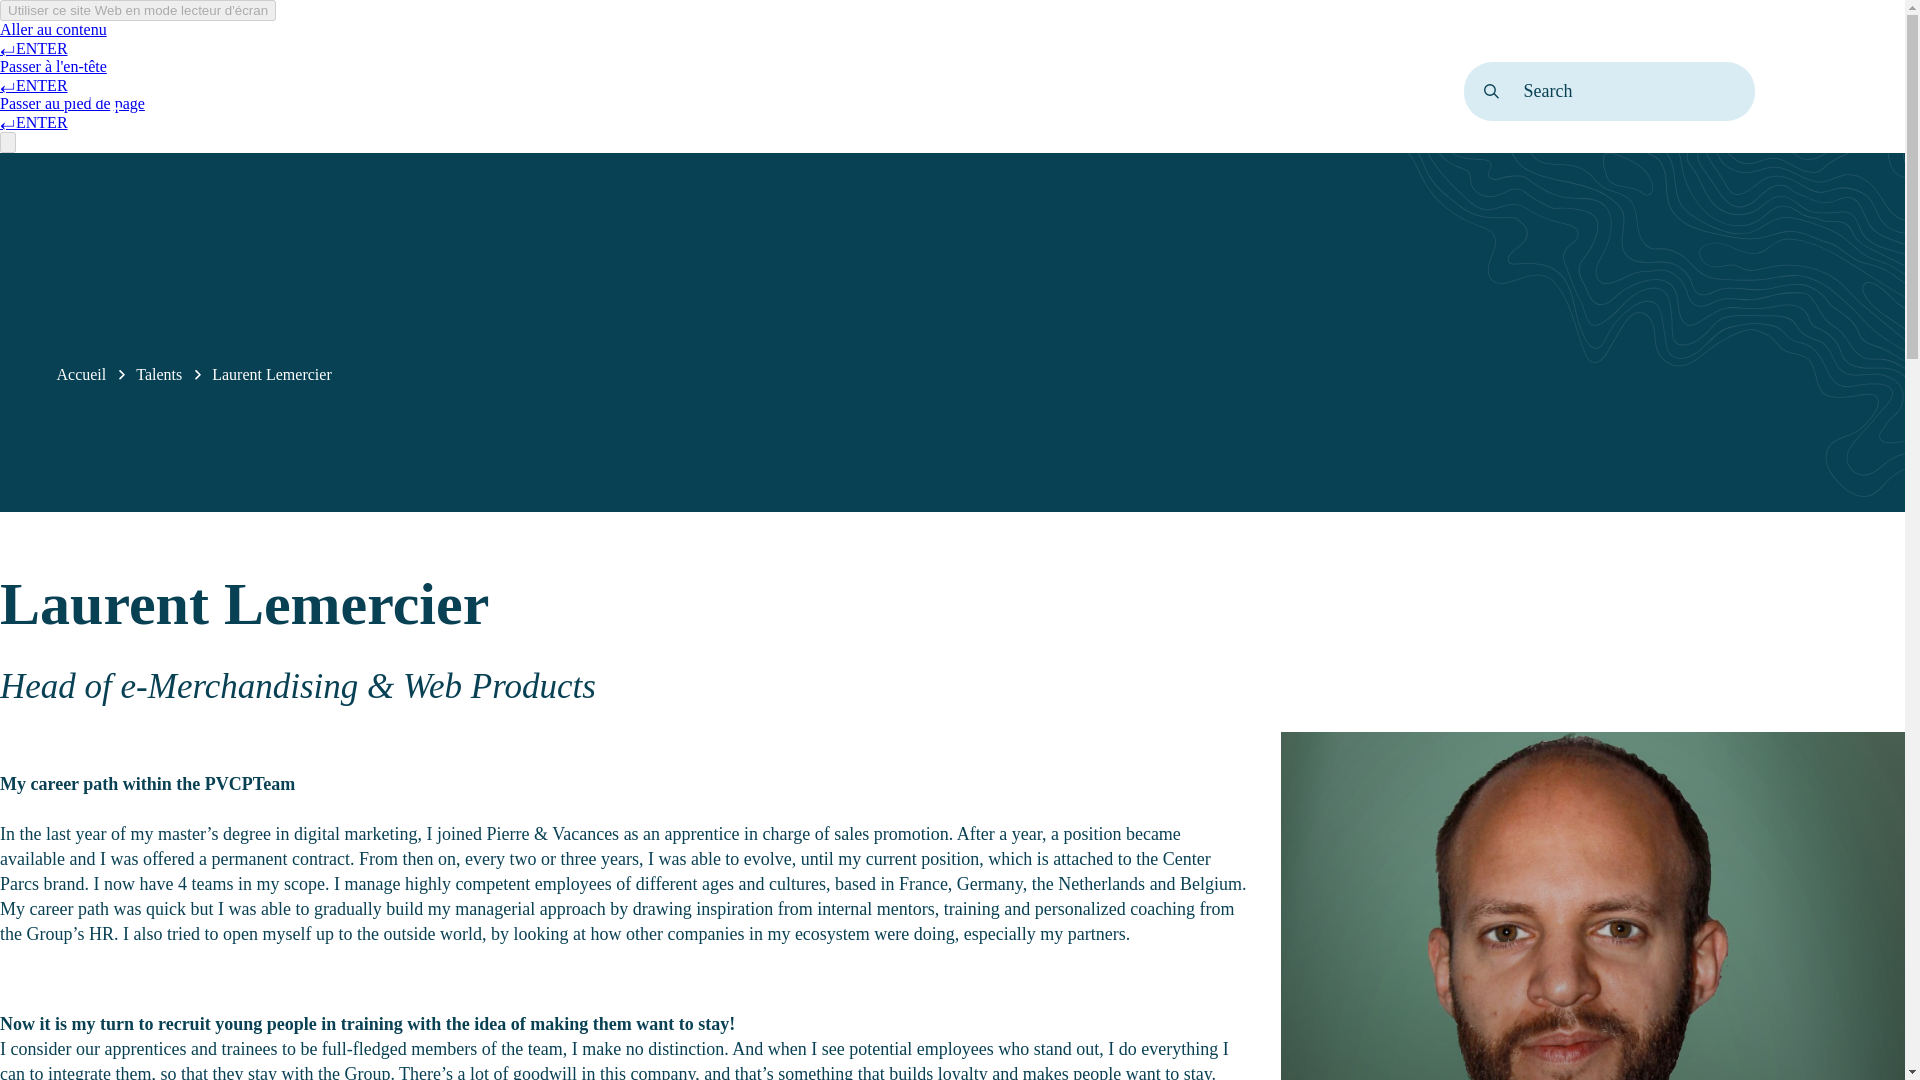 The image size is (1920, 1080). What do you see at coordinates (784, 91) in the screenshot?
I see `Finance` at bounding box center [784, 91].